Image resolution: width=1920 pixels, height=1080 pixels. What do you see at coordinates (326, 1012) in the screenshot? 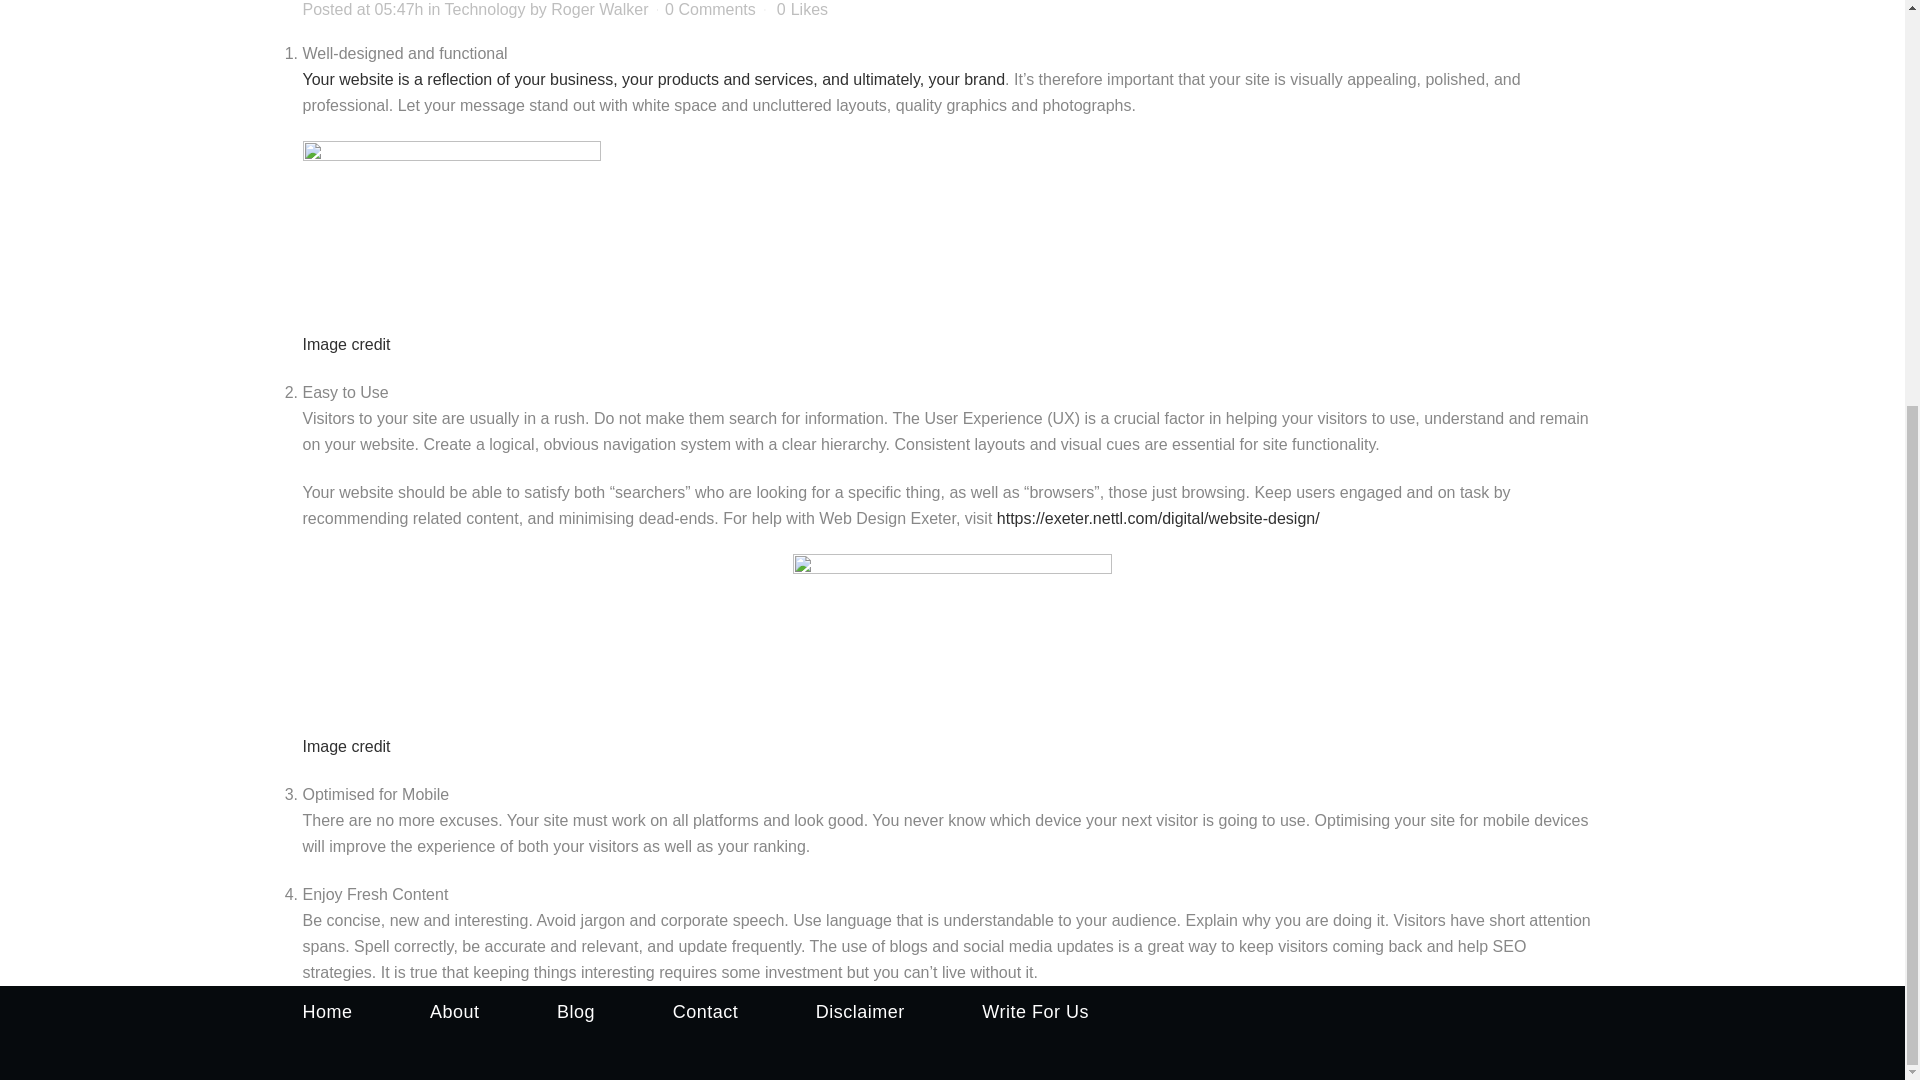
I see `Home` at bounding box center [326, 1012].